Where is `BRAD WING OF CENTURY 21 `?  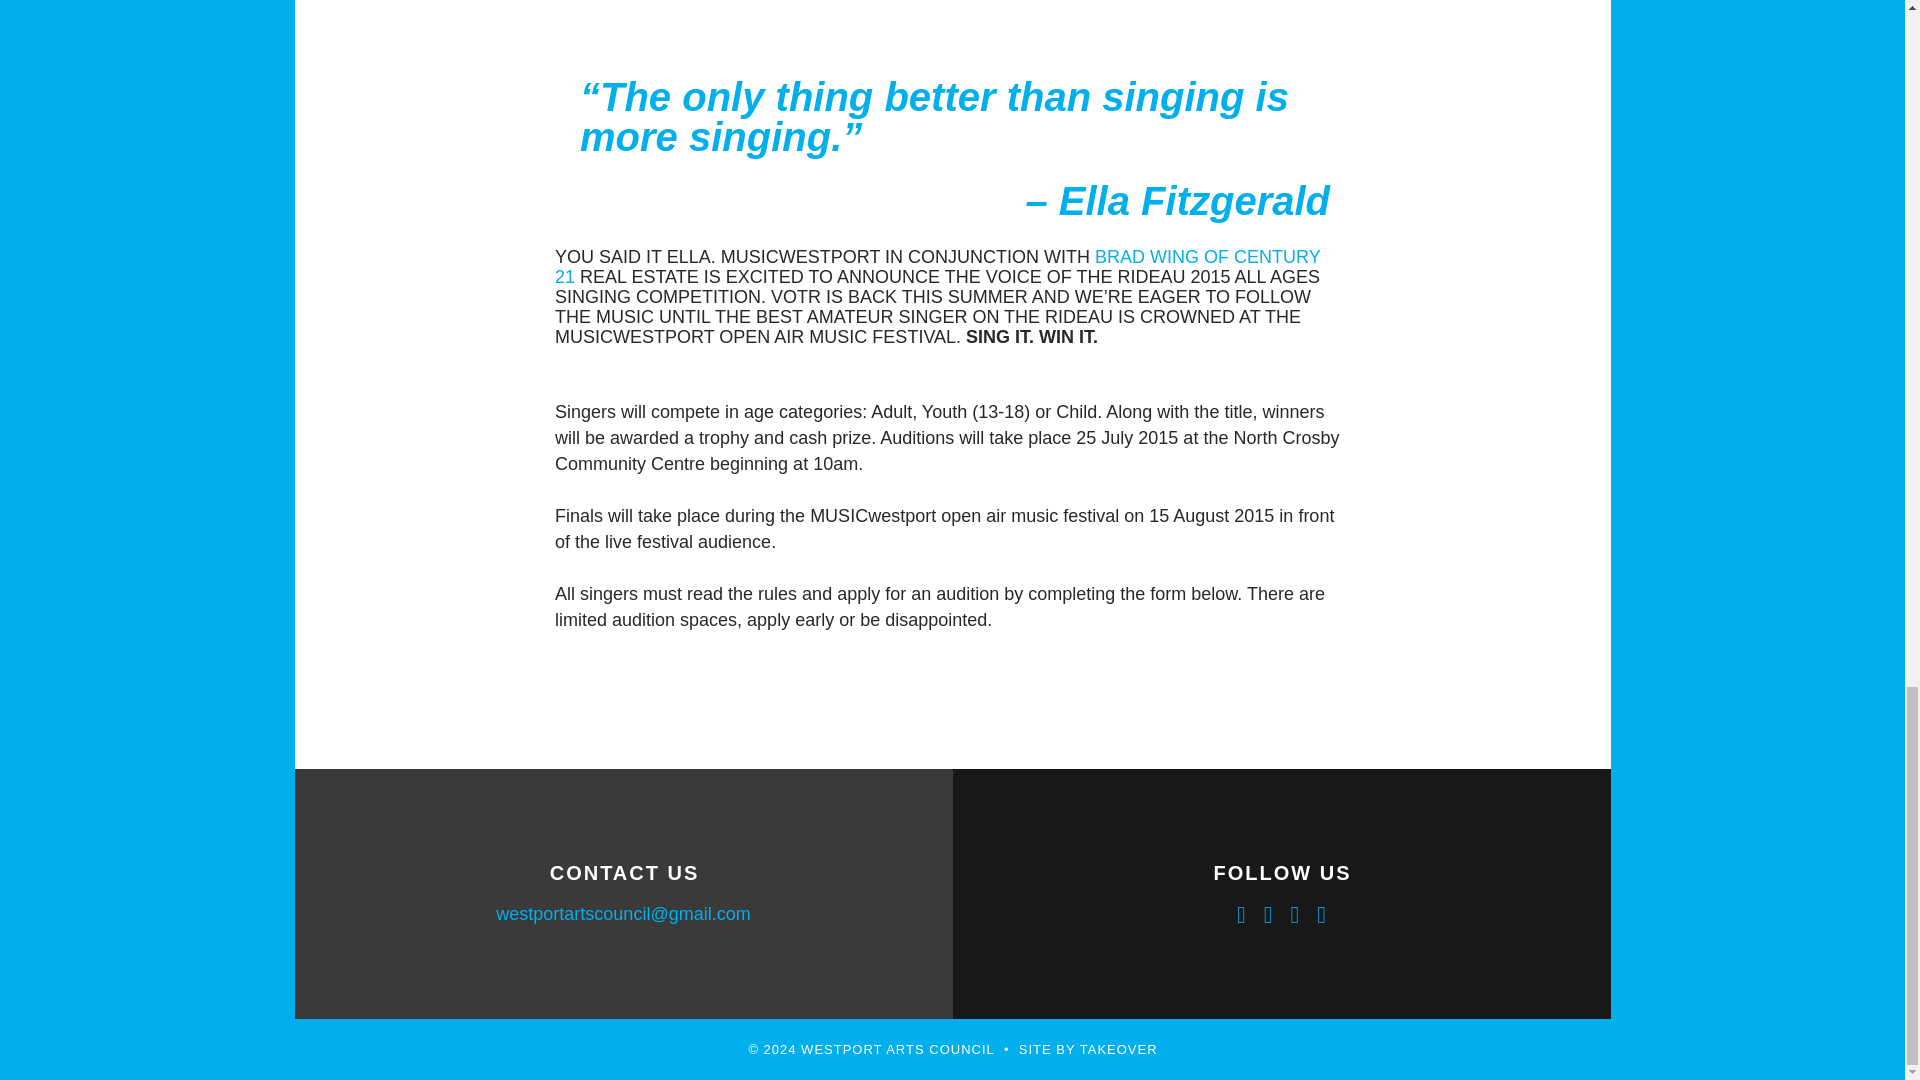
BRAD WING OF CENTURY 21  is located at coordinates (937, 267).